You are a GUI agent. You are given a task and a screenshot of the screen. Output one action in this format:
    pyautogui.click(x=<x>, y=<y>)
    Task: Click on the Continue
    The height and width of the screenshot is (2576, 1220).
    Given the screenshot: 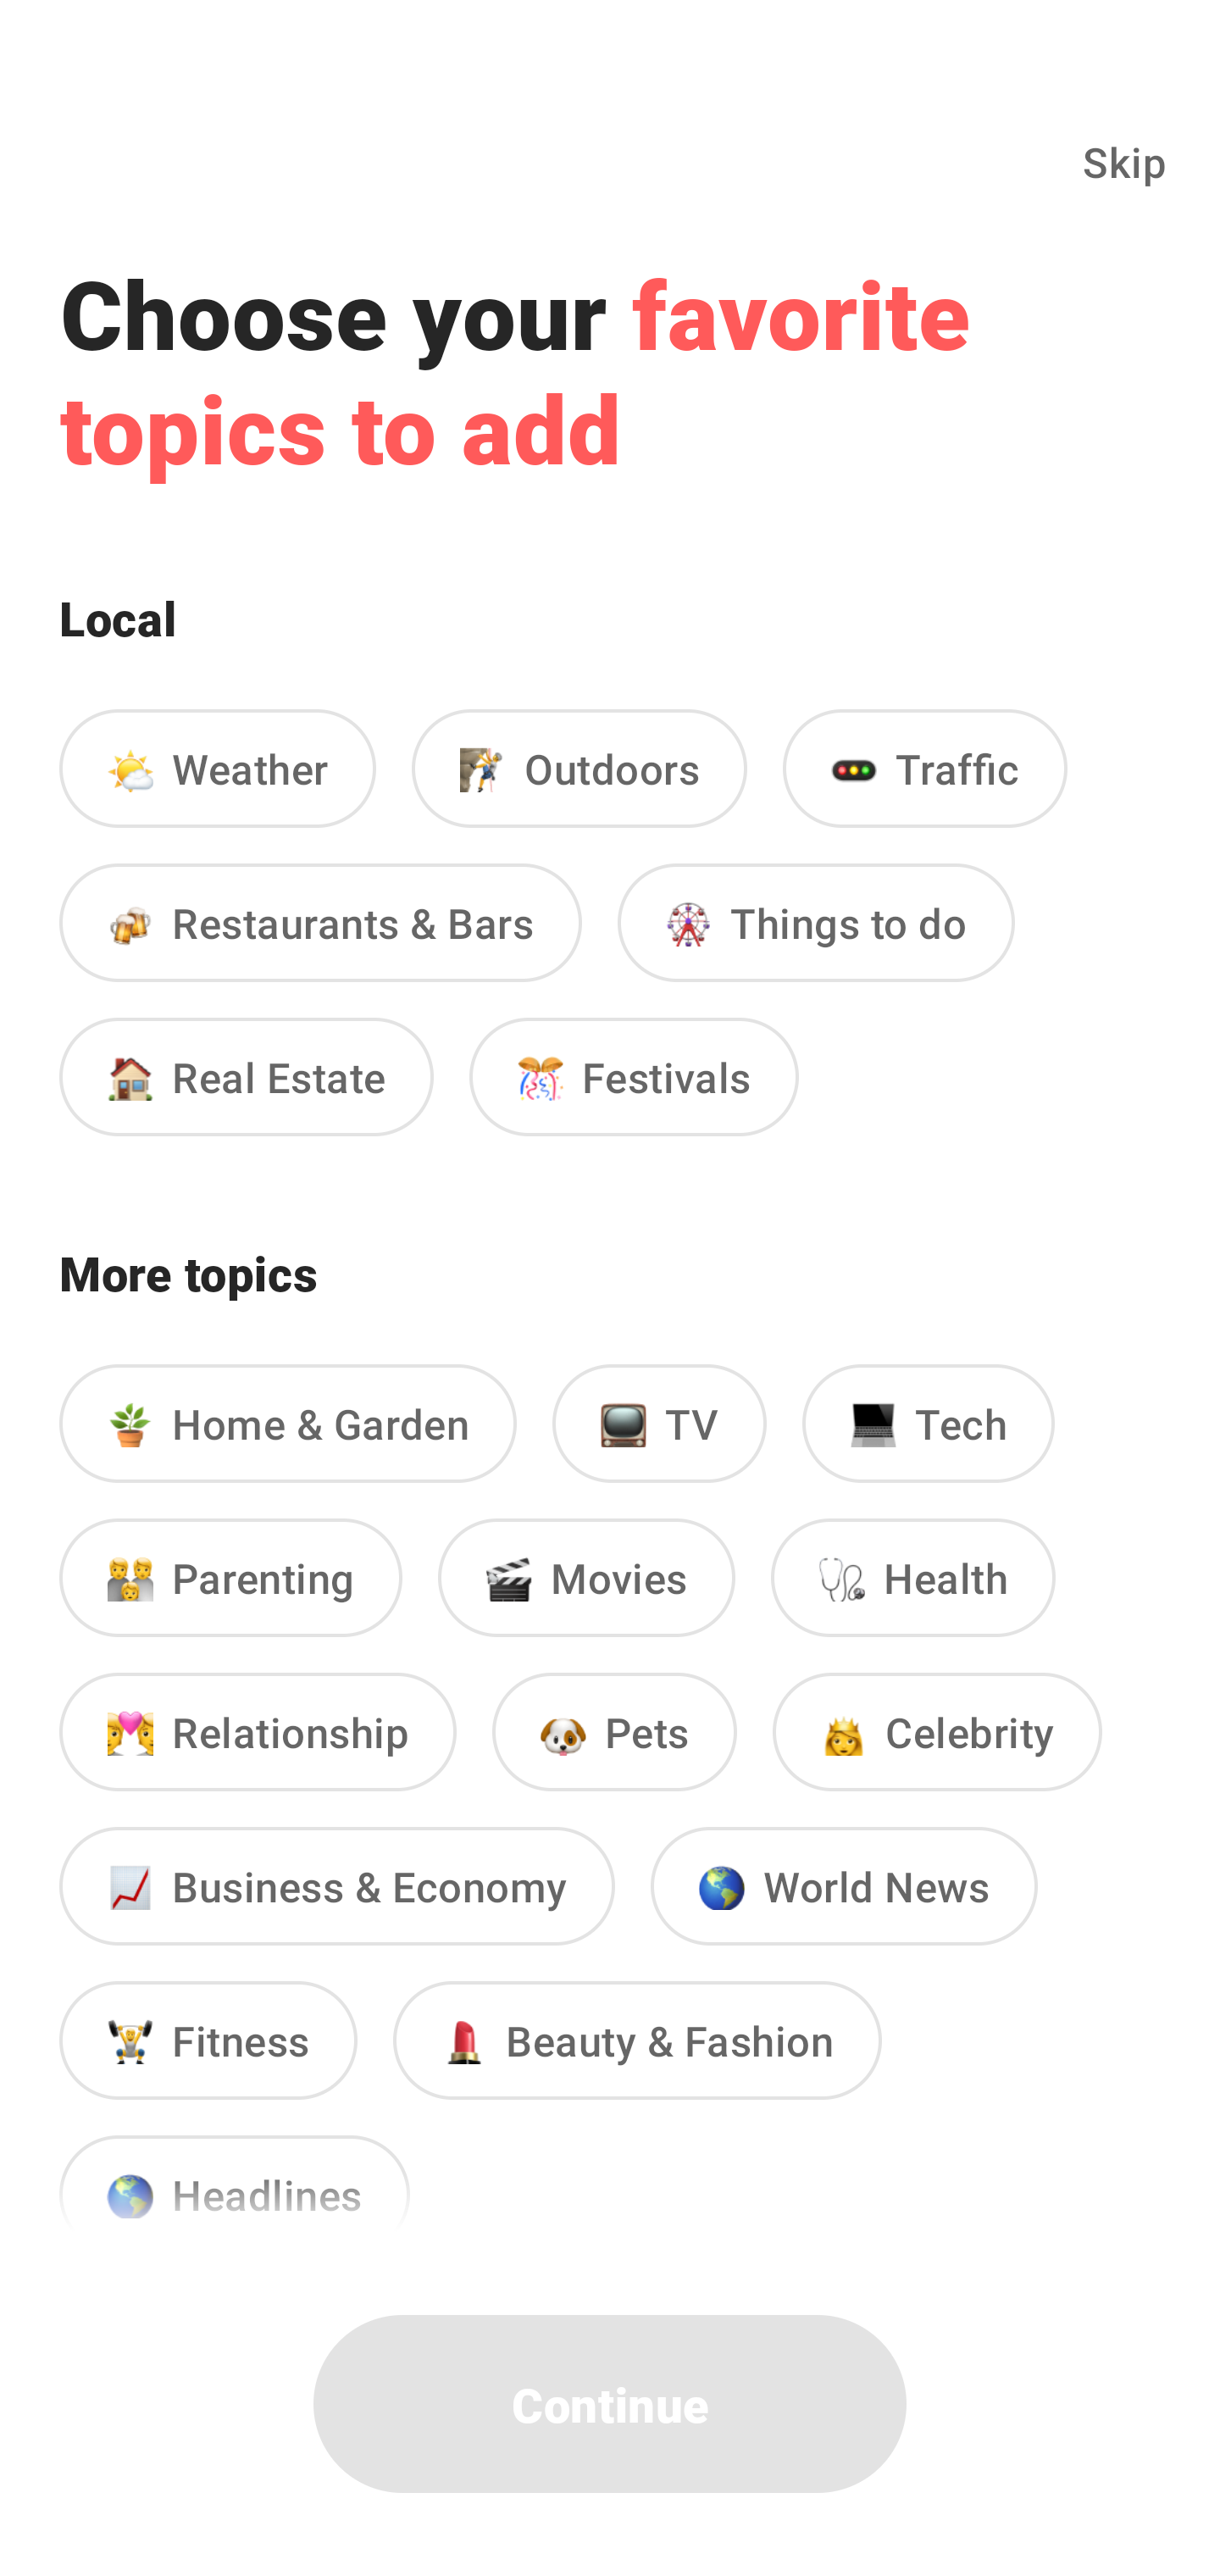 What is the action you would take?
    pyautogui.click(x=610, y=2404)
    